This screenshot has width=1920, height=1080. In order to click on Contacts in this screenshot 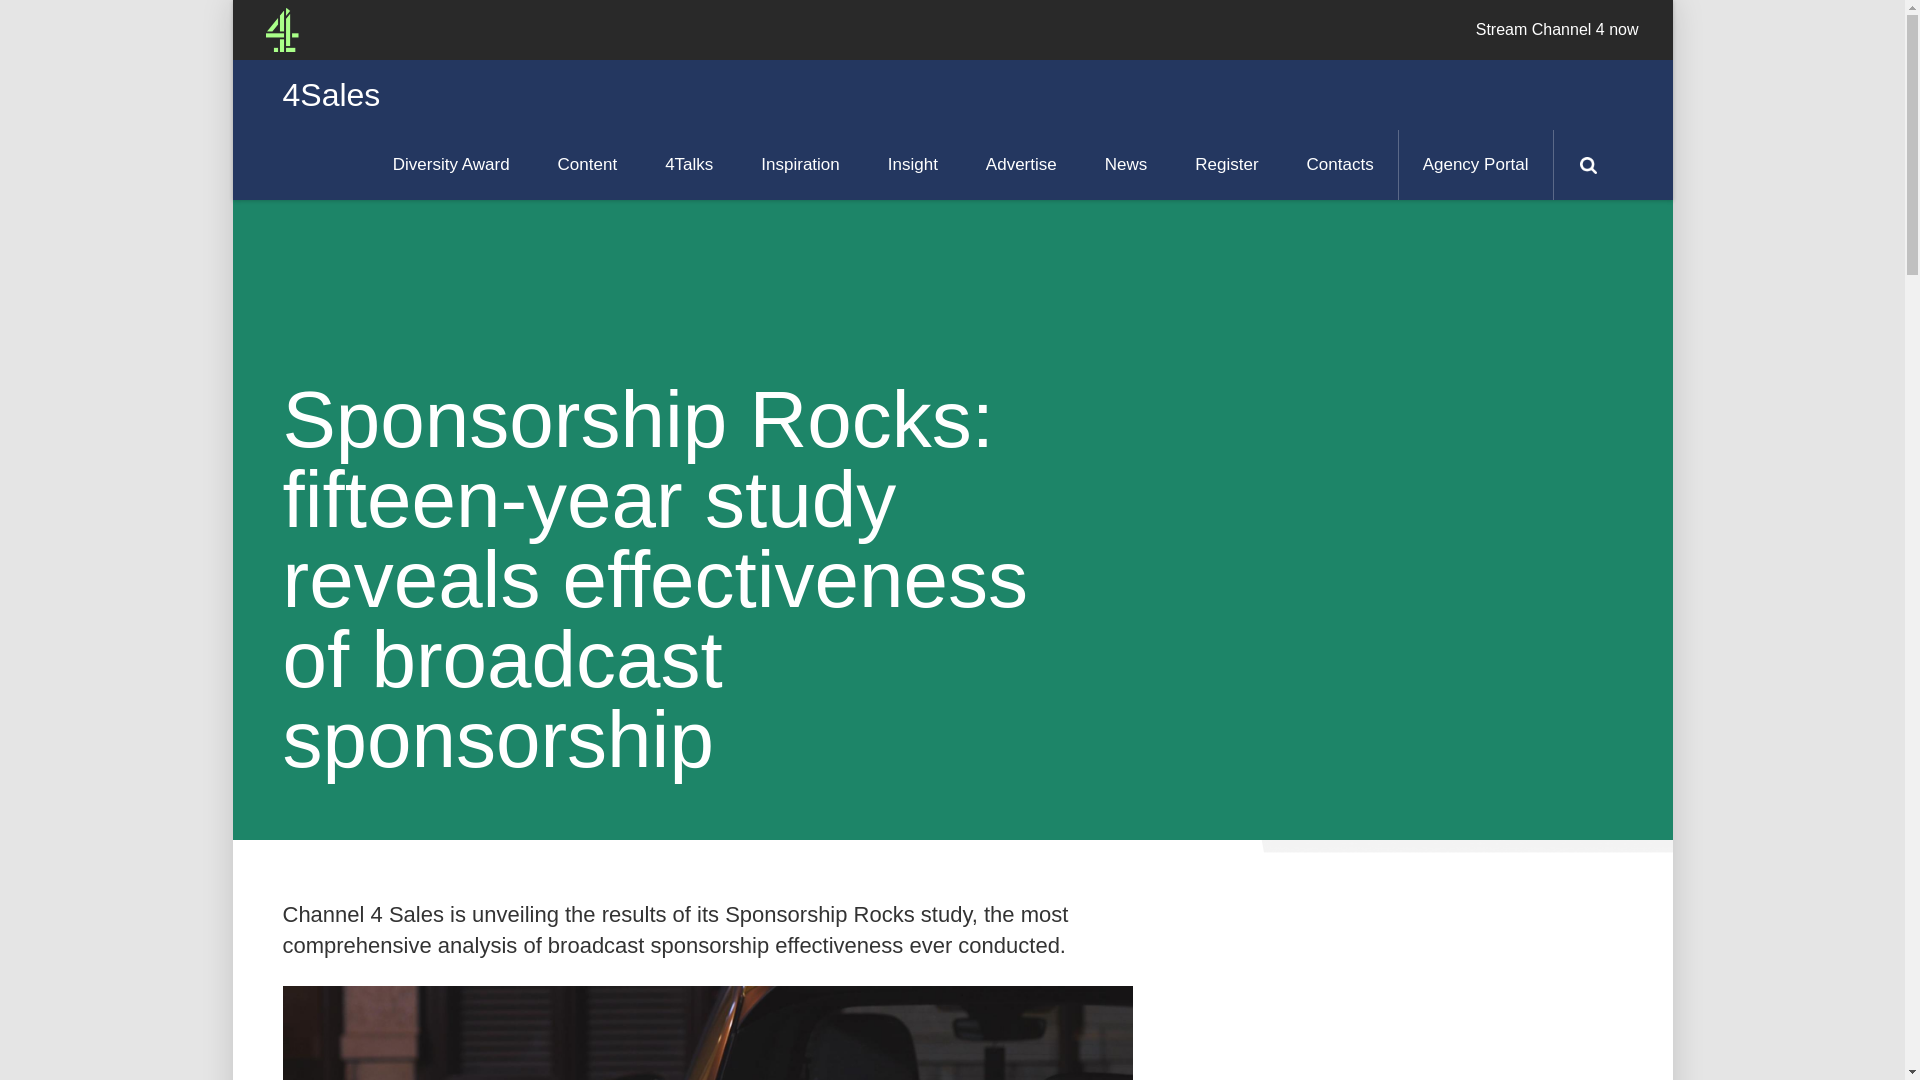, I will do `click(1340, 164)`.